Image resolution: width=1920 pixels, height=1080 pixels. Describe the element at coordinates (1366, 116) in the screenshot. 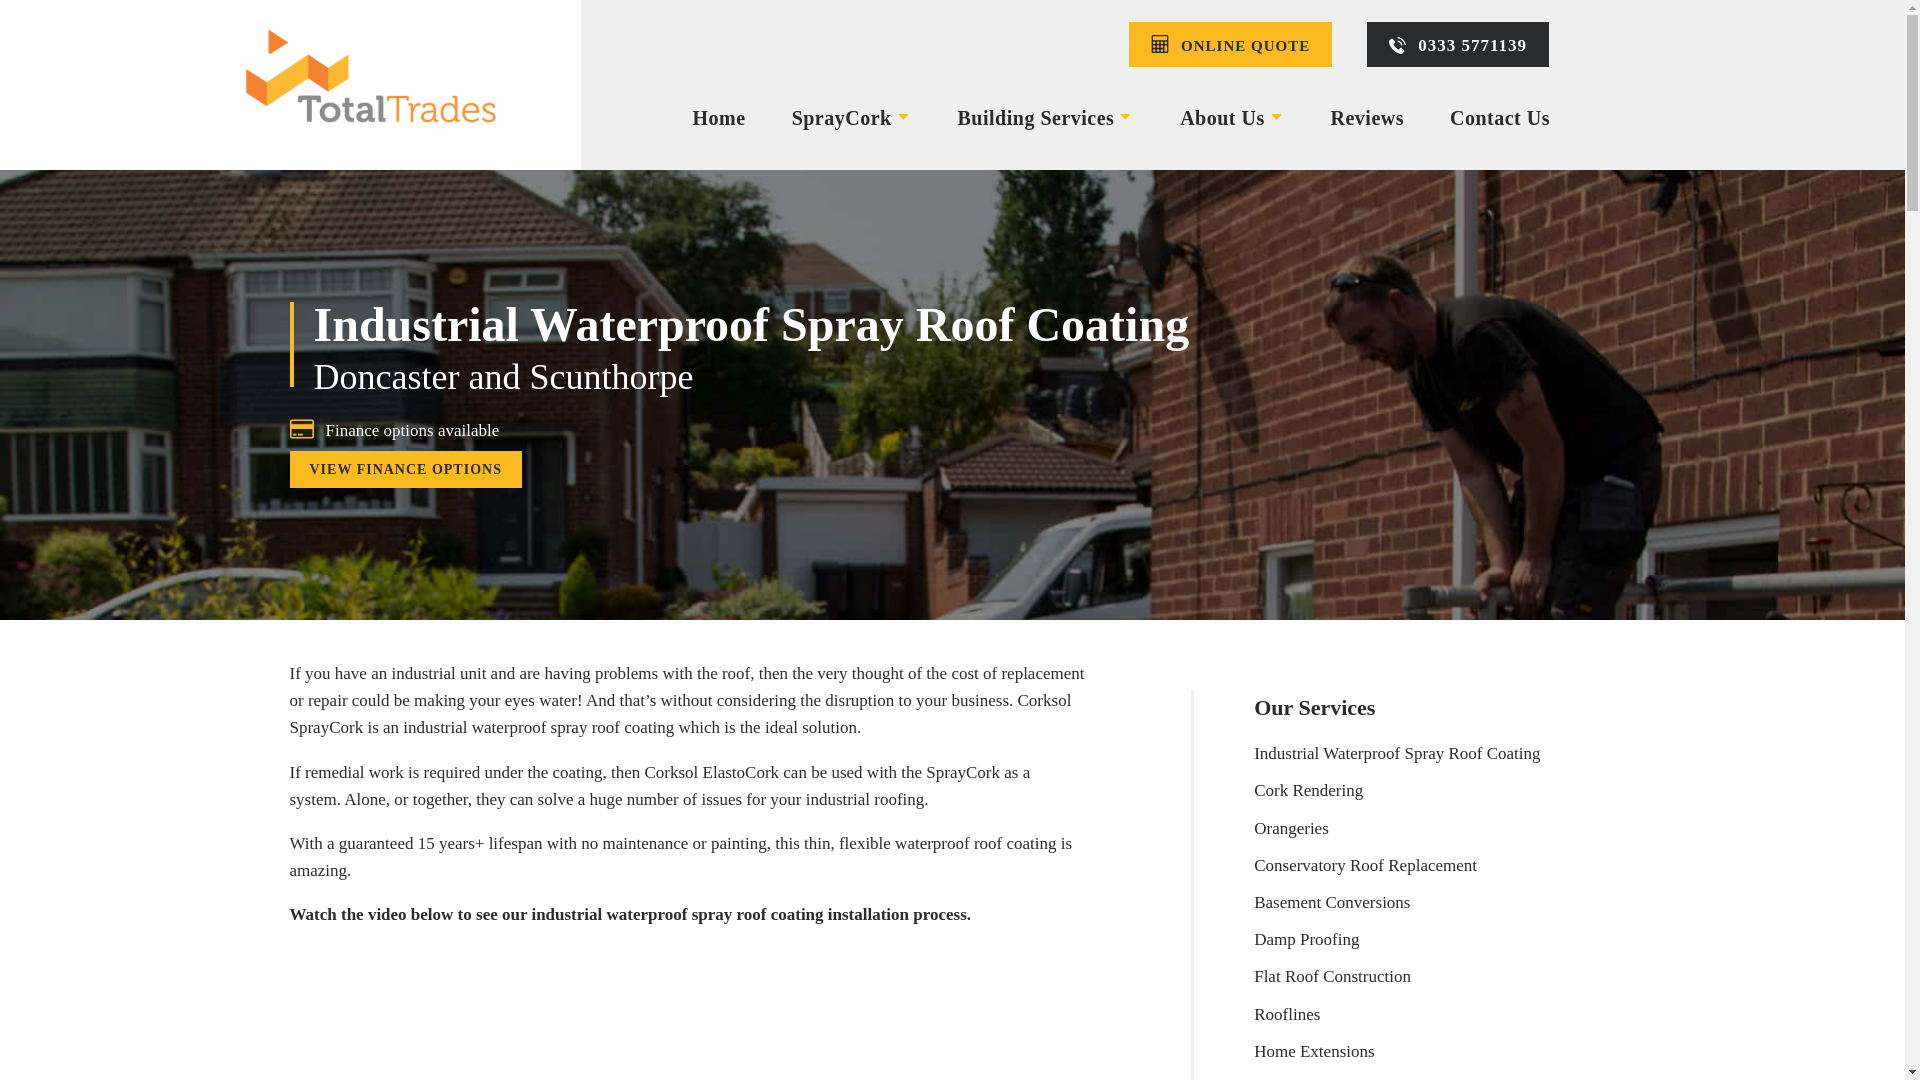

I see `Reviews` at that location.